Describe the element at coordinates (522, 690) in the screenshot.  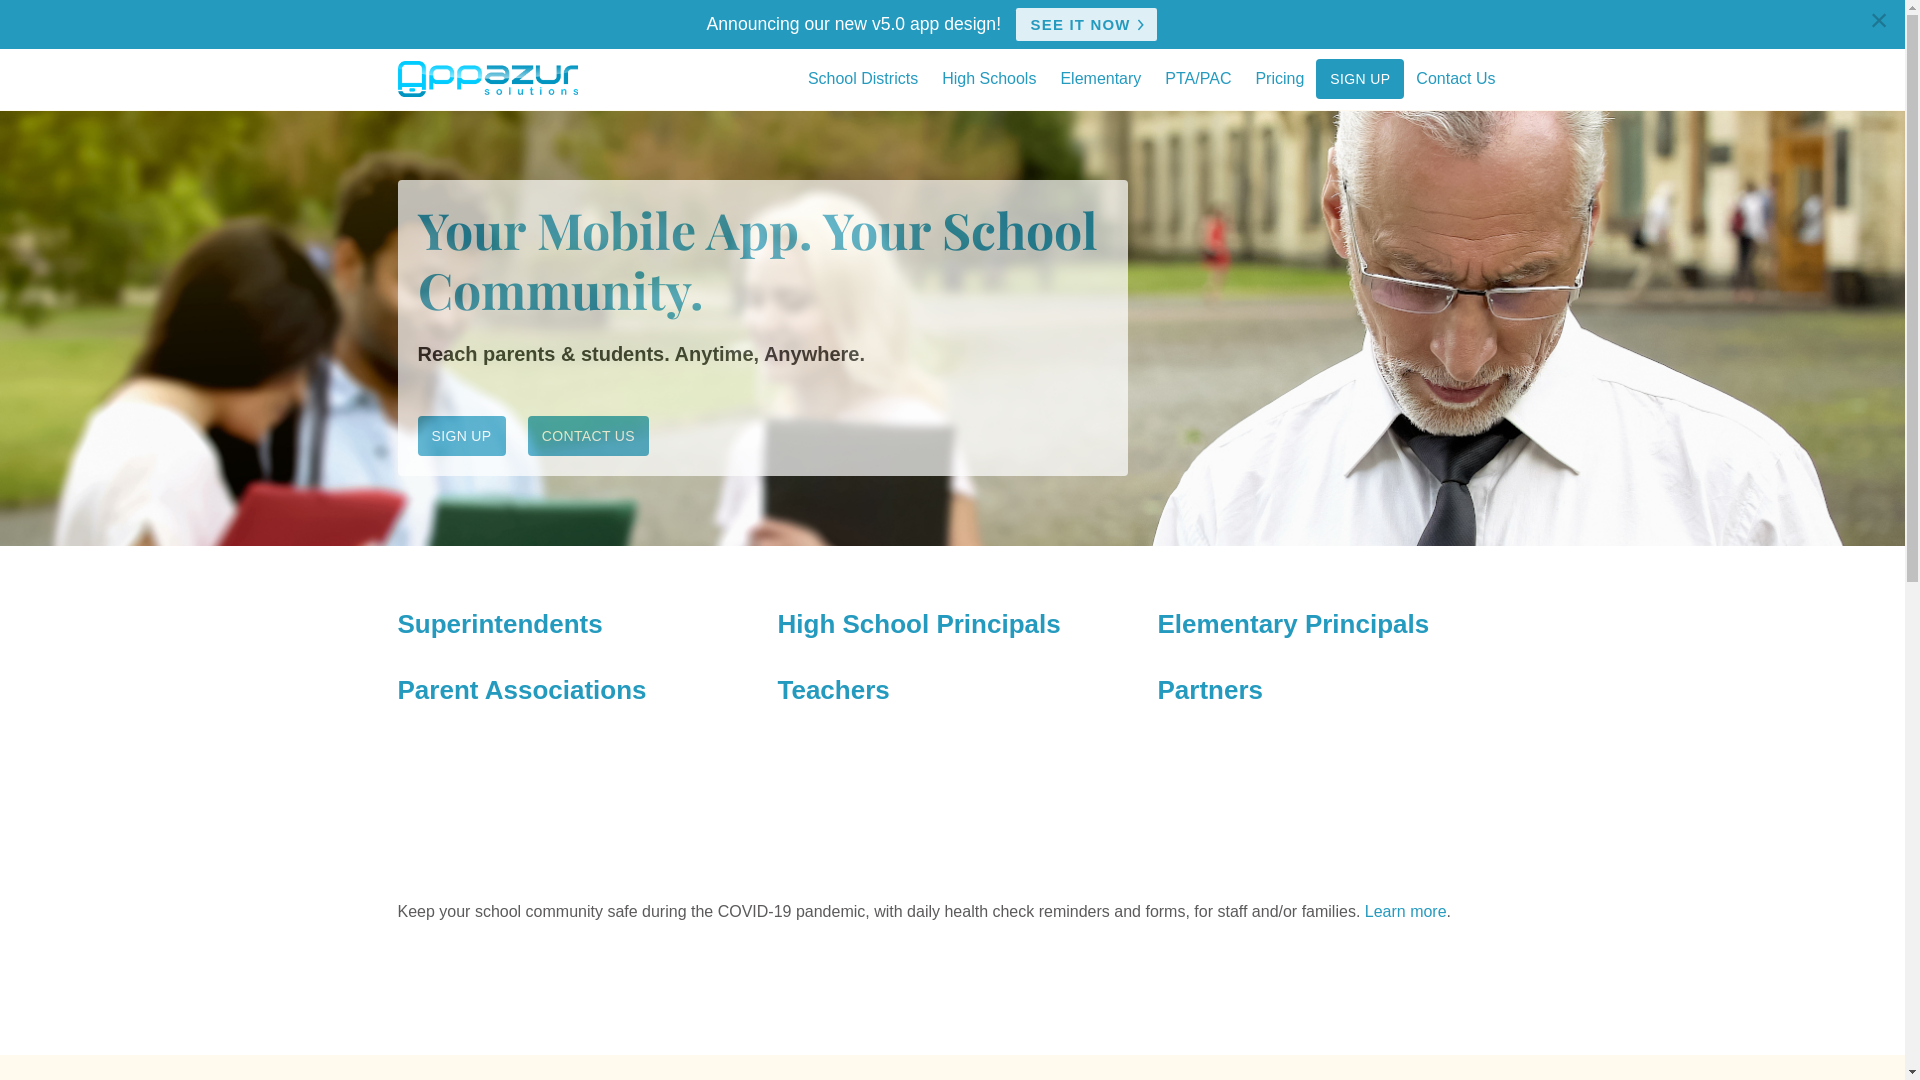
I see `Parent Associations` at that location.